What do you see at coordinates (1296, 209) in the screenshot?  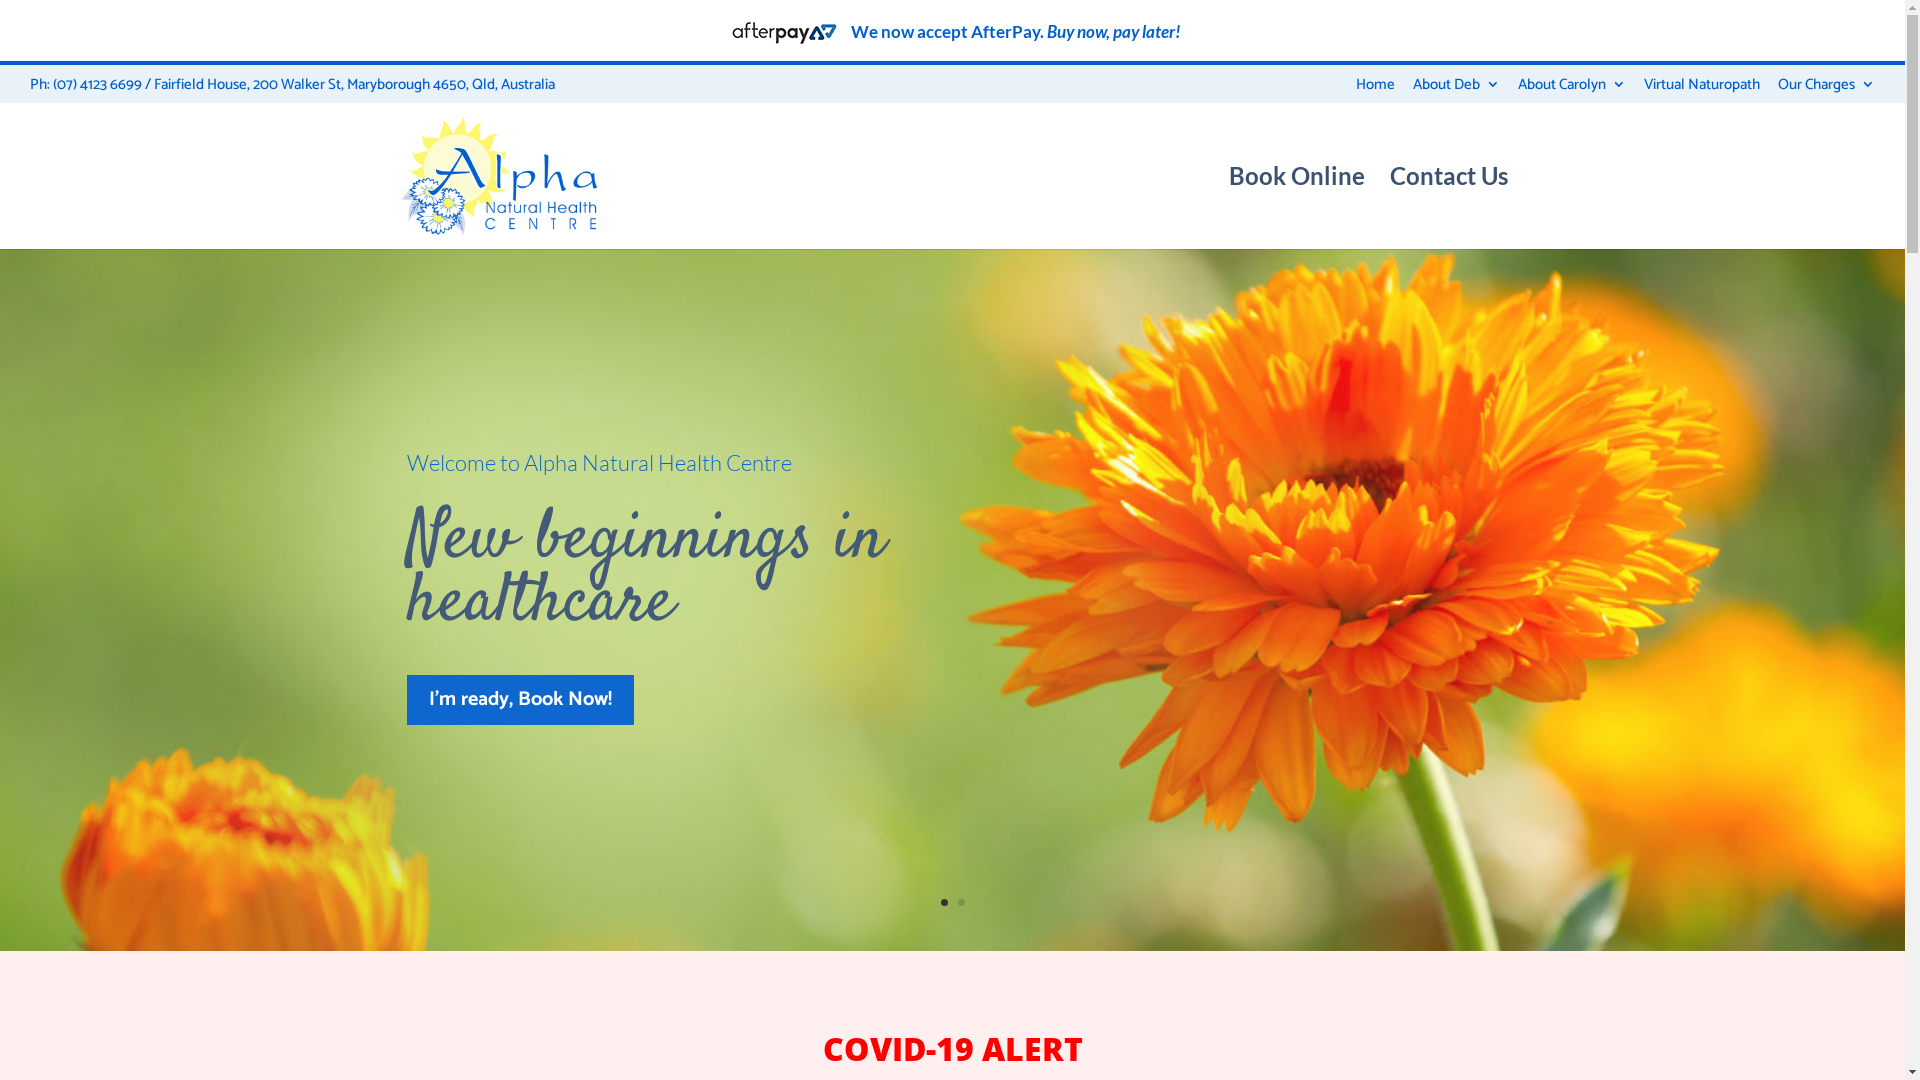 I see `Book Online` at bounding box center [1296, 209].